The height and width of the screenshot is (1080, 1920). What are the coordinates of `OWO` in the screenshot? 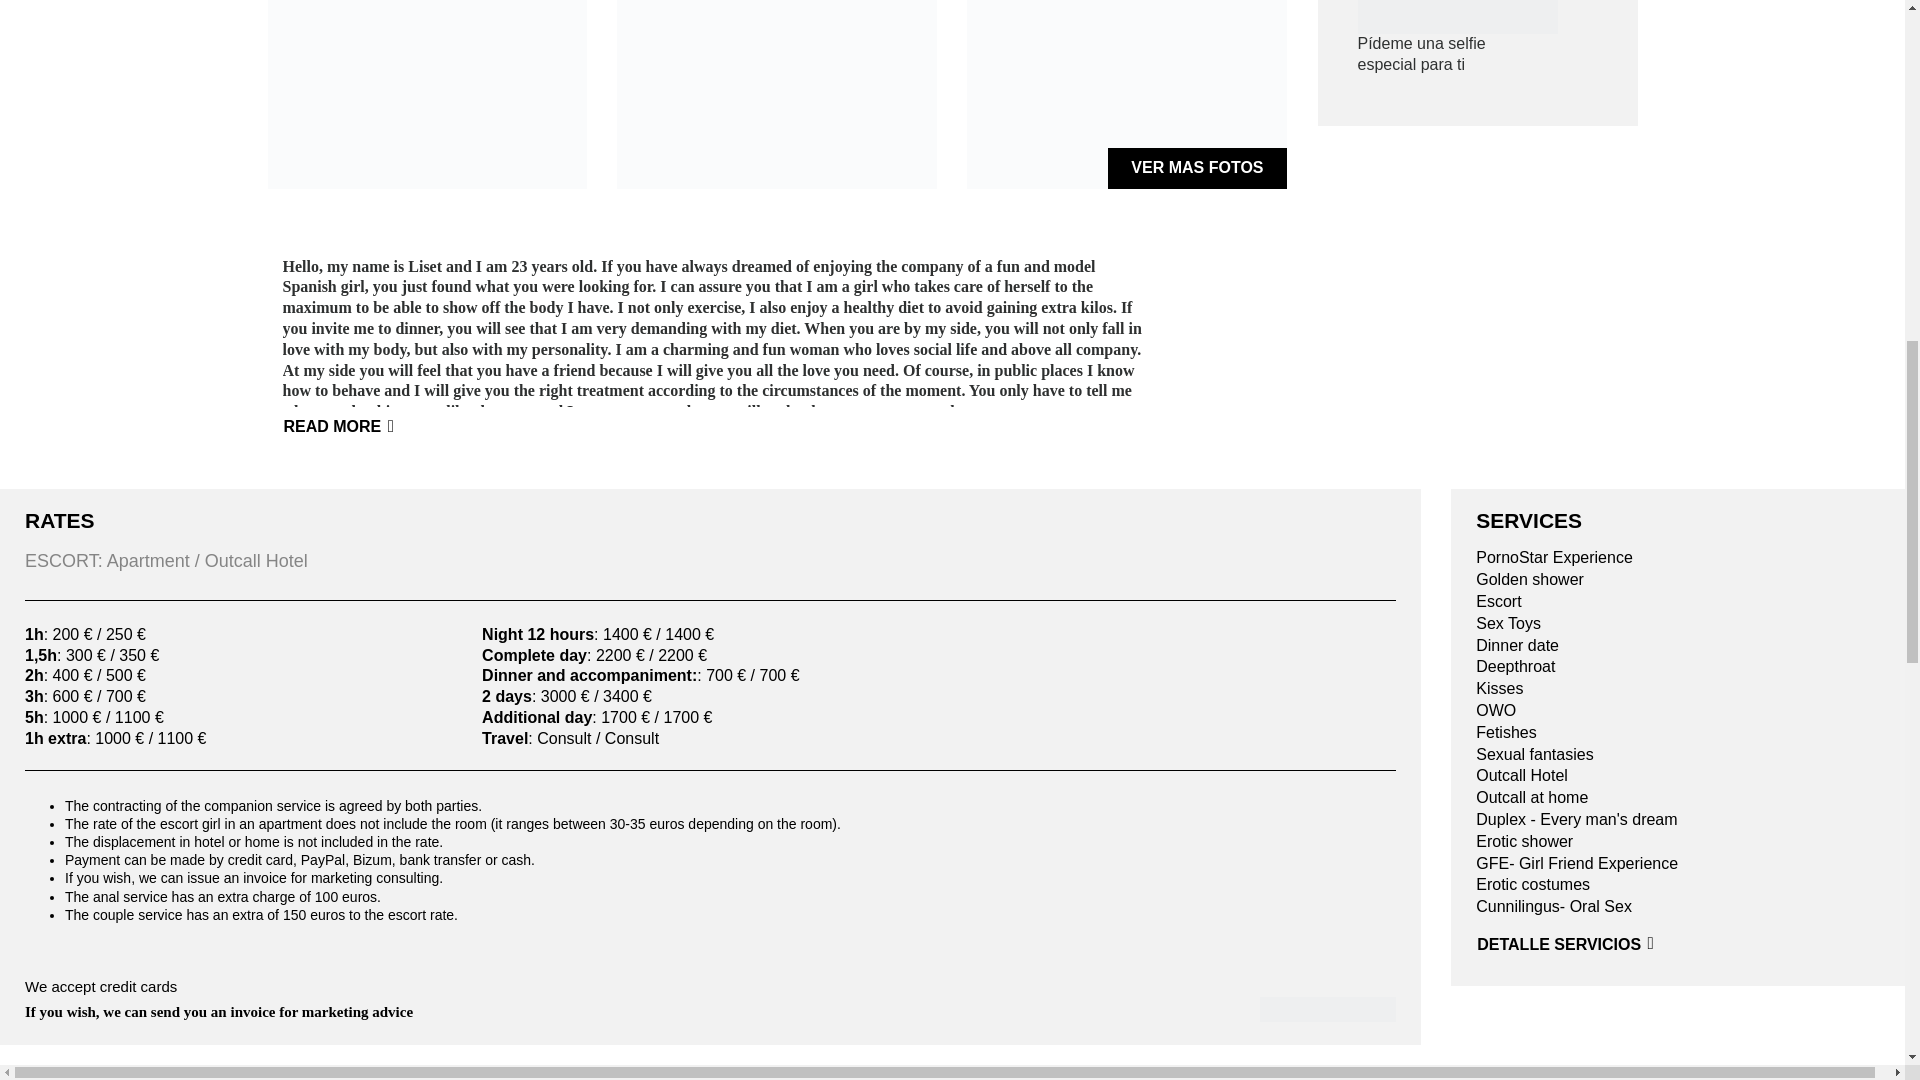 It's located at (1678, 711).